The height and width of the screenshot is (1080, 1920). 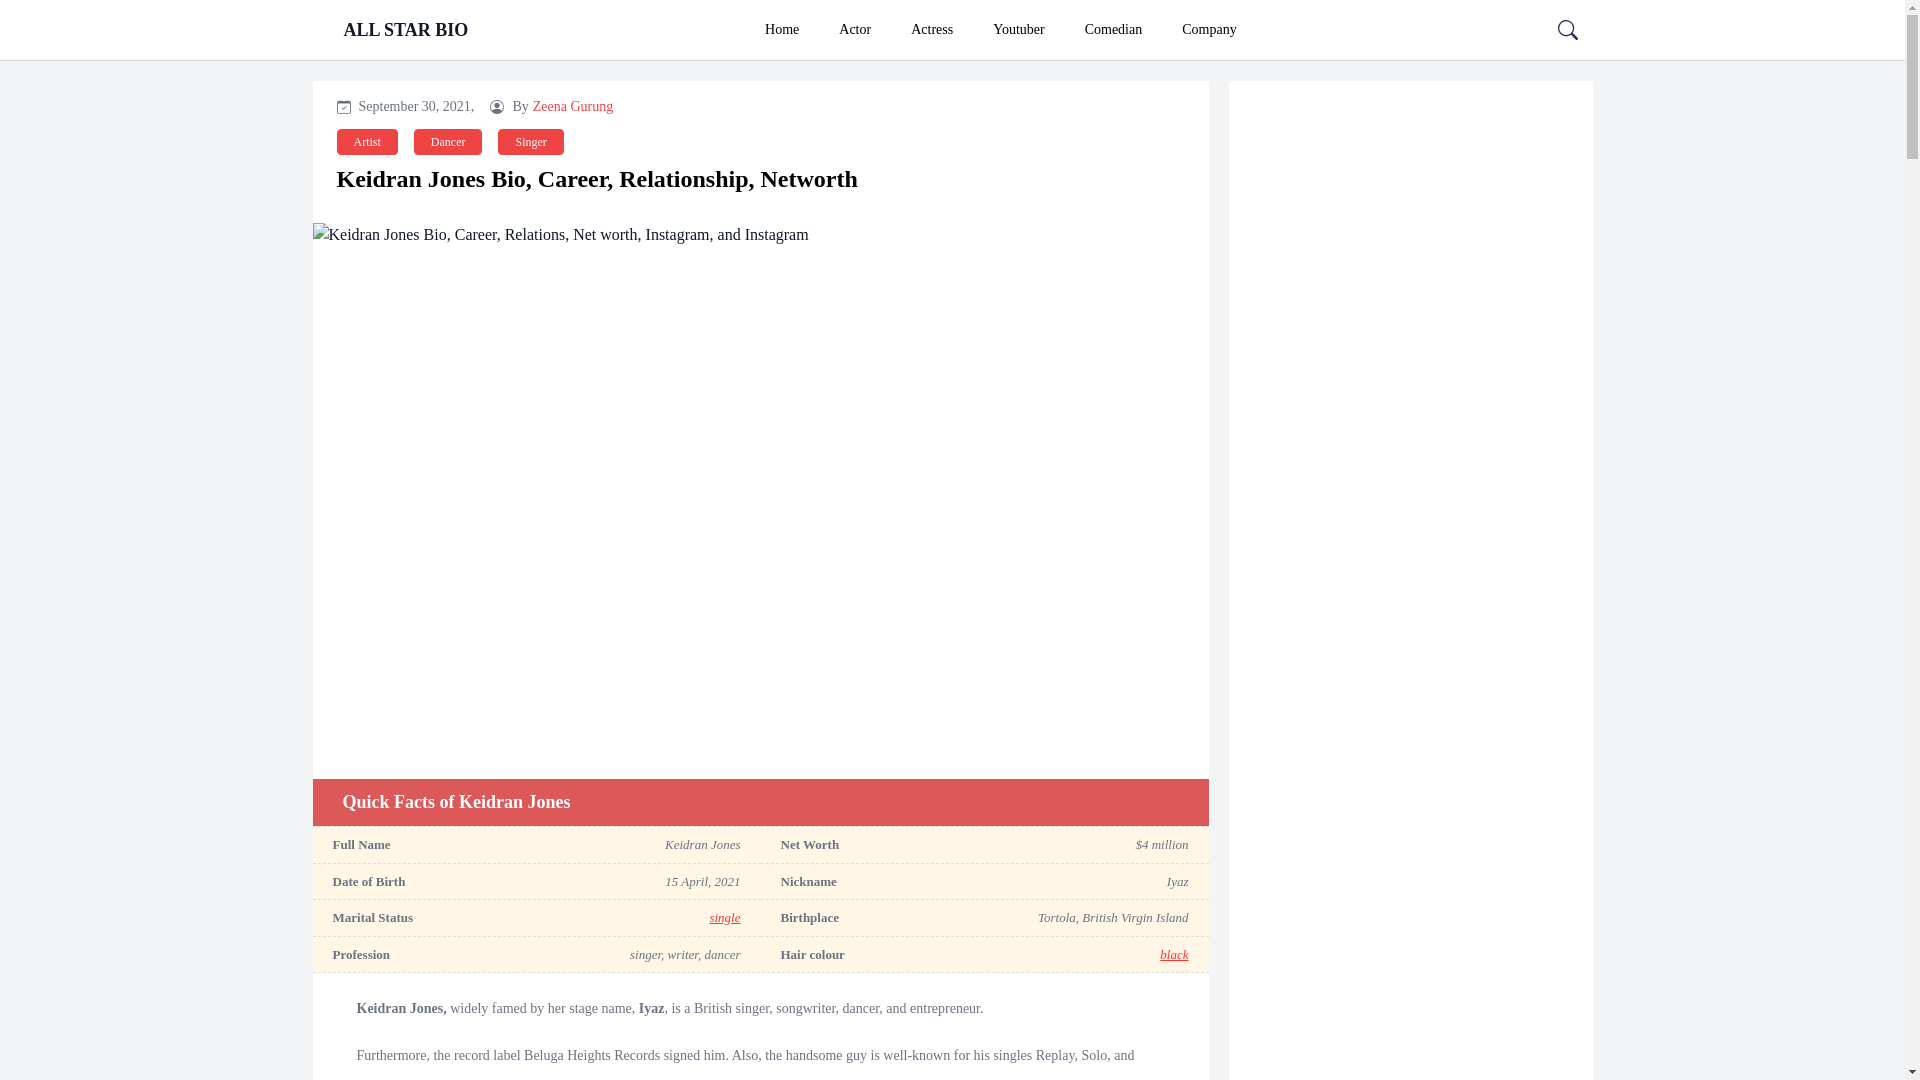 I want to click on Artist, so click(x=366, y=142).